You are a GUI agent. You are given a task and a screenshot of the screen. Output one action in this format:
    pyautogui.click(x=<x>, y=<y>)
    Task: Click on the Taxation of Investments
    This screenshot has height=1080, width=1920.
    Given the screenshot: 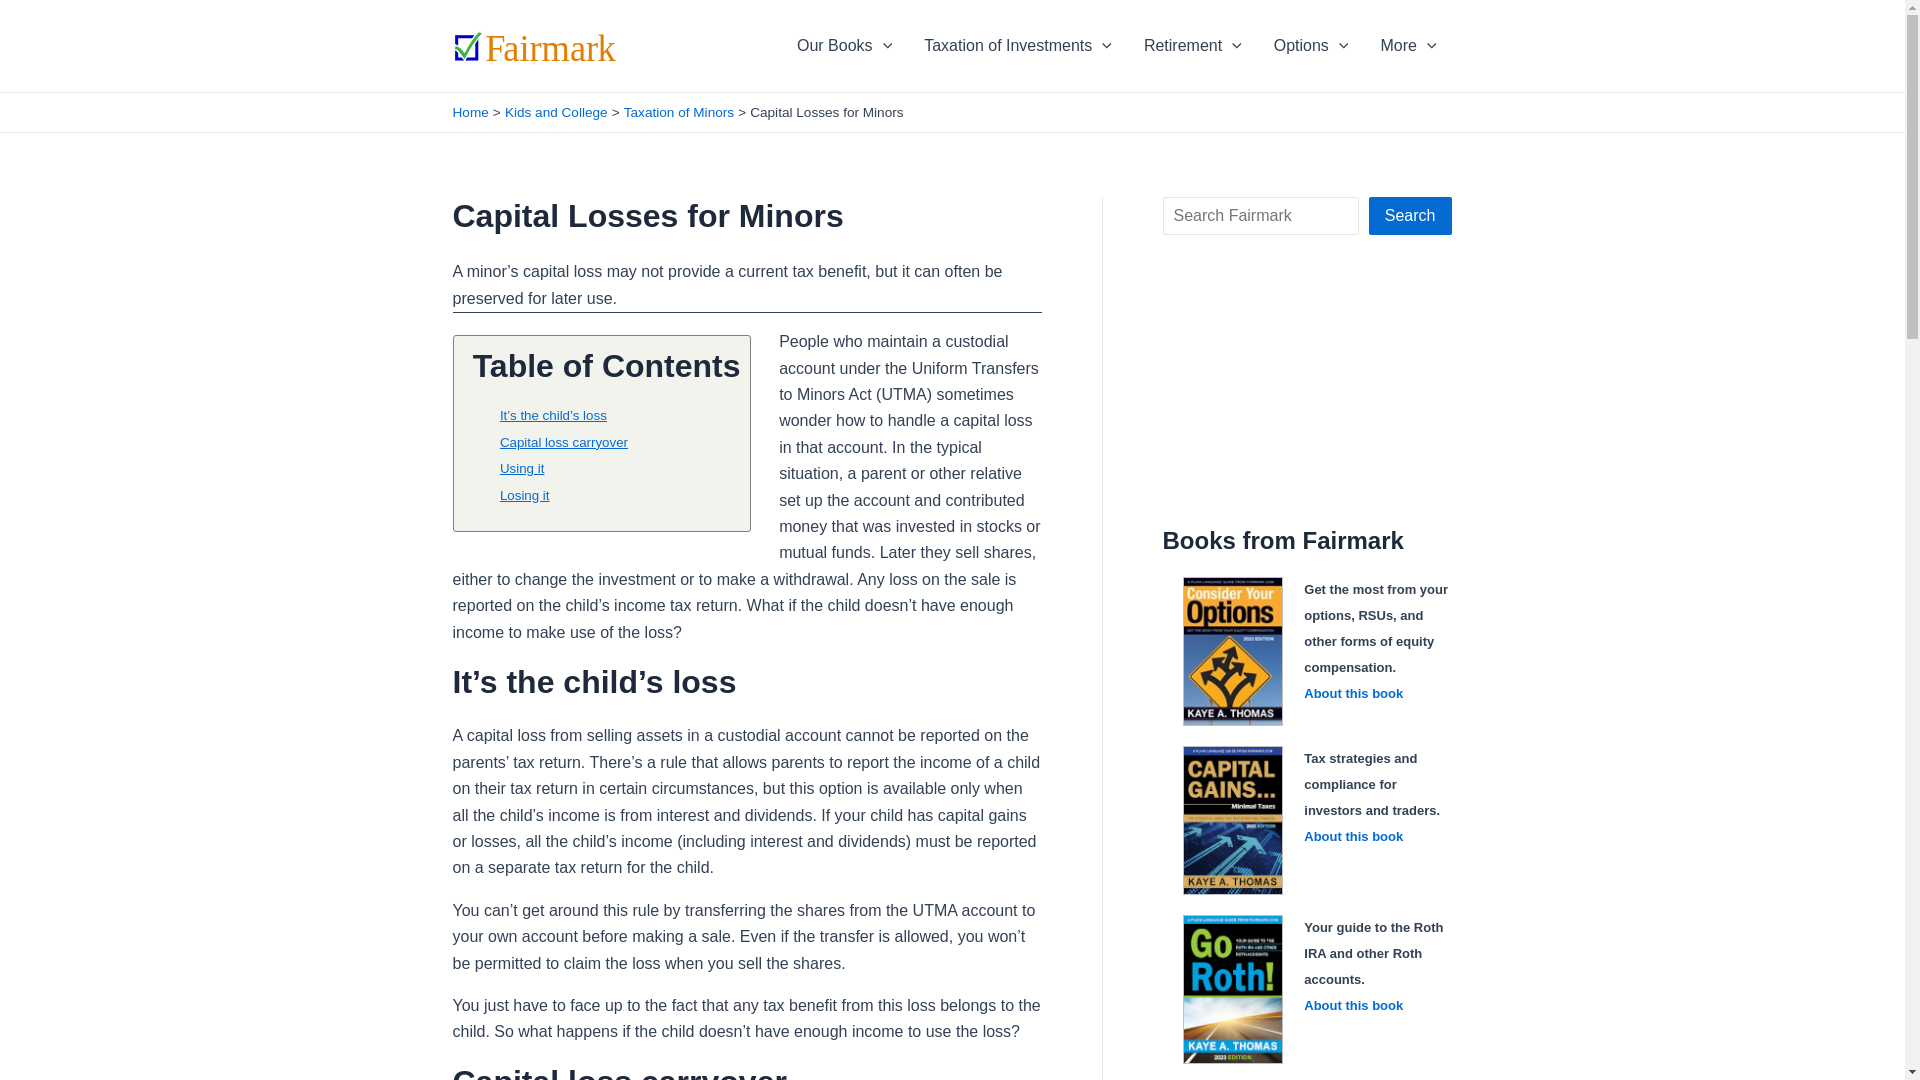 What is the action you would take?
    pyautogui.click(x=1018, y=45)
    